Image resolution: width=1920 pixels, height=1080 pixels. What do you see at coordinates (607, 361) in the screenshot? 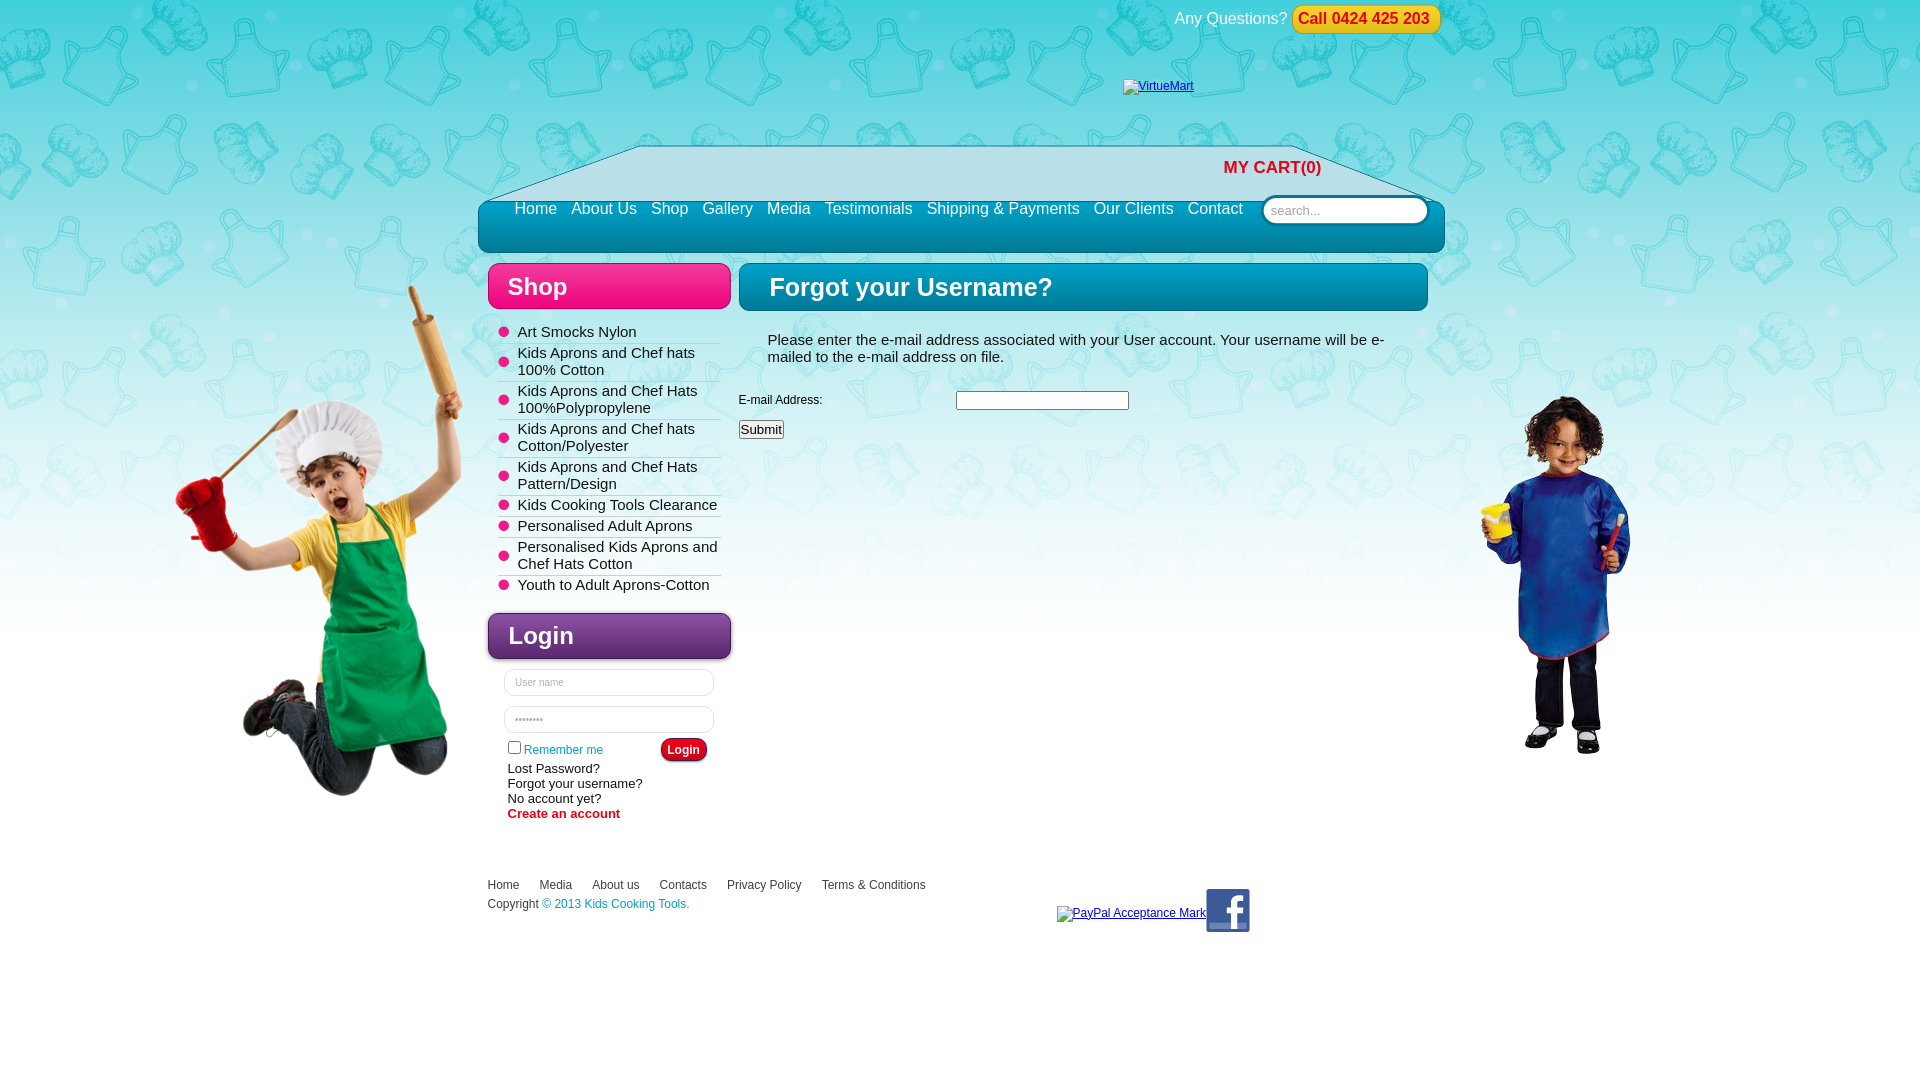
I see `Kids Aprons and Chef hats 100% Cotton` at bounding box center [607, 361].